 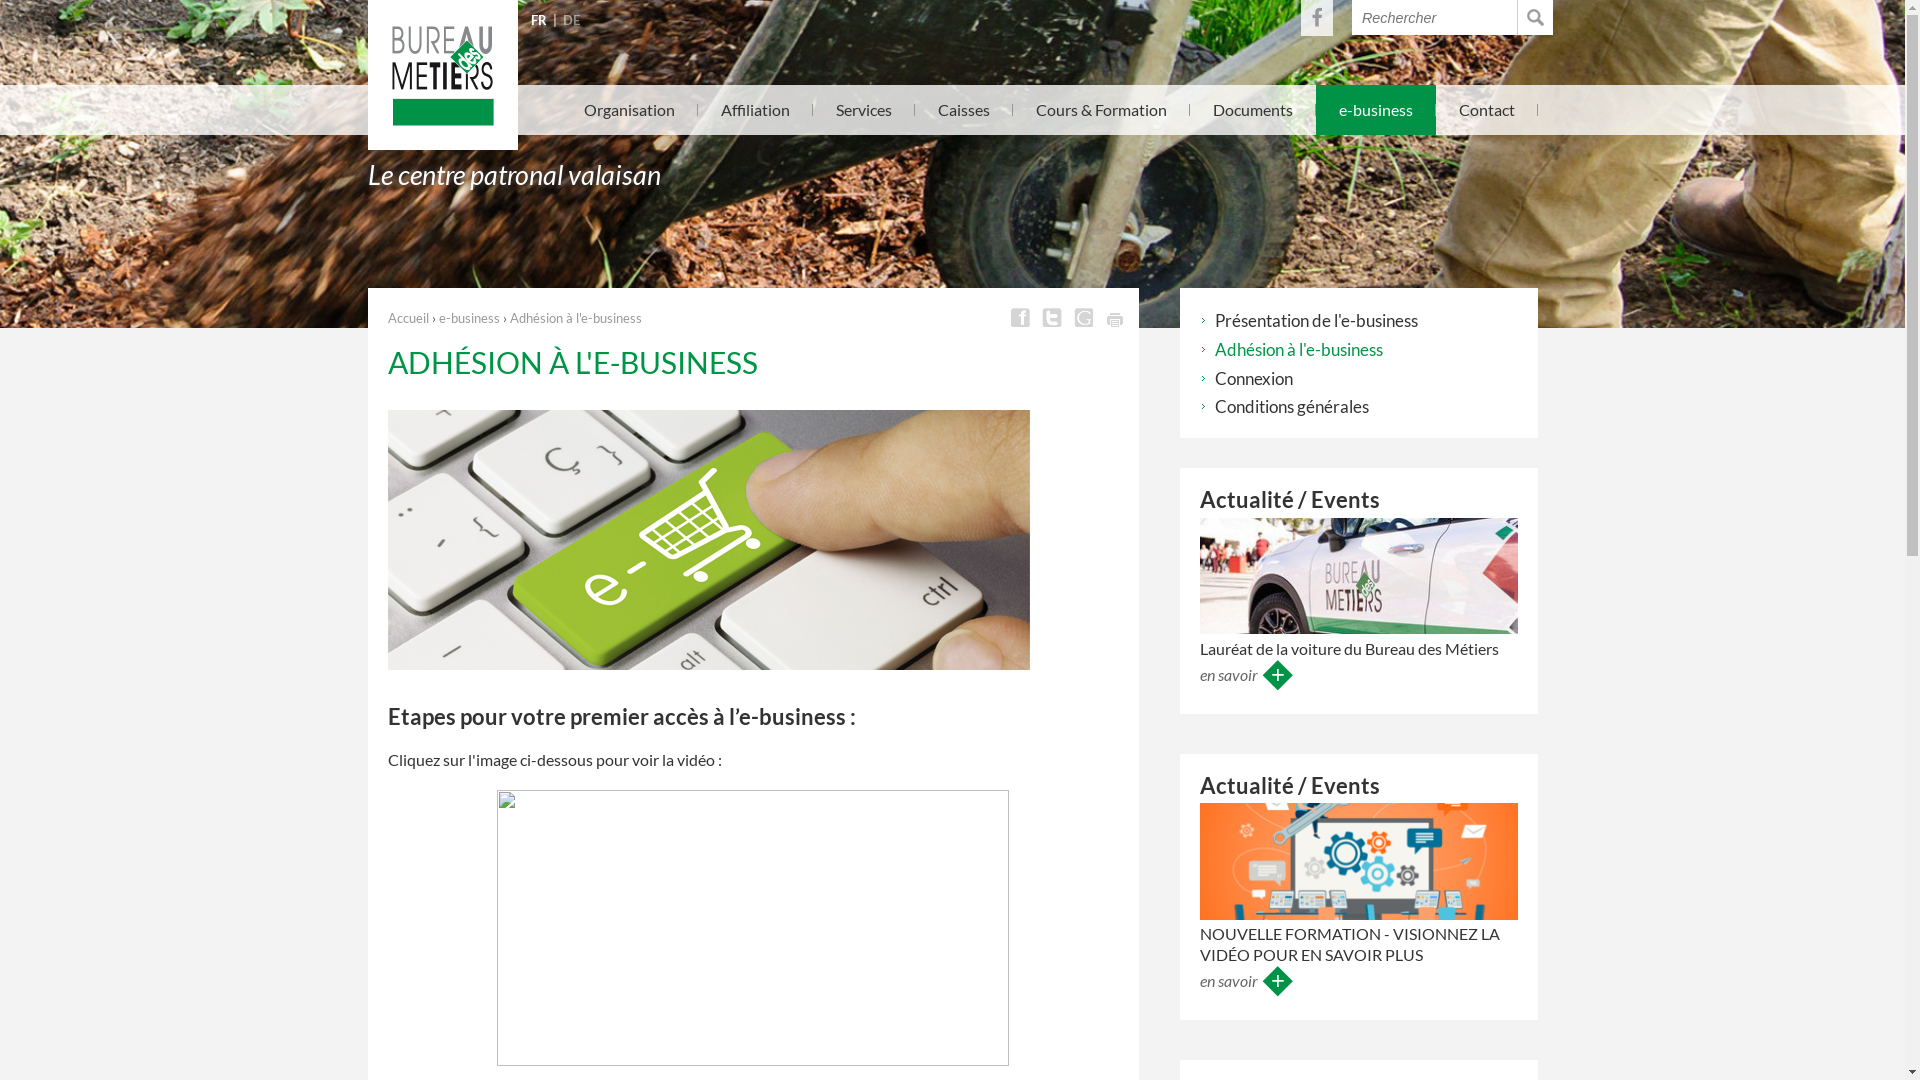 I want to click on Documents, so click(x=1252, y=110).